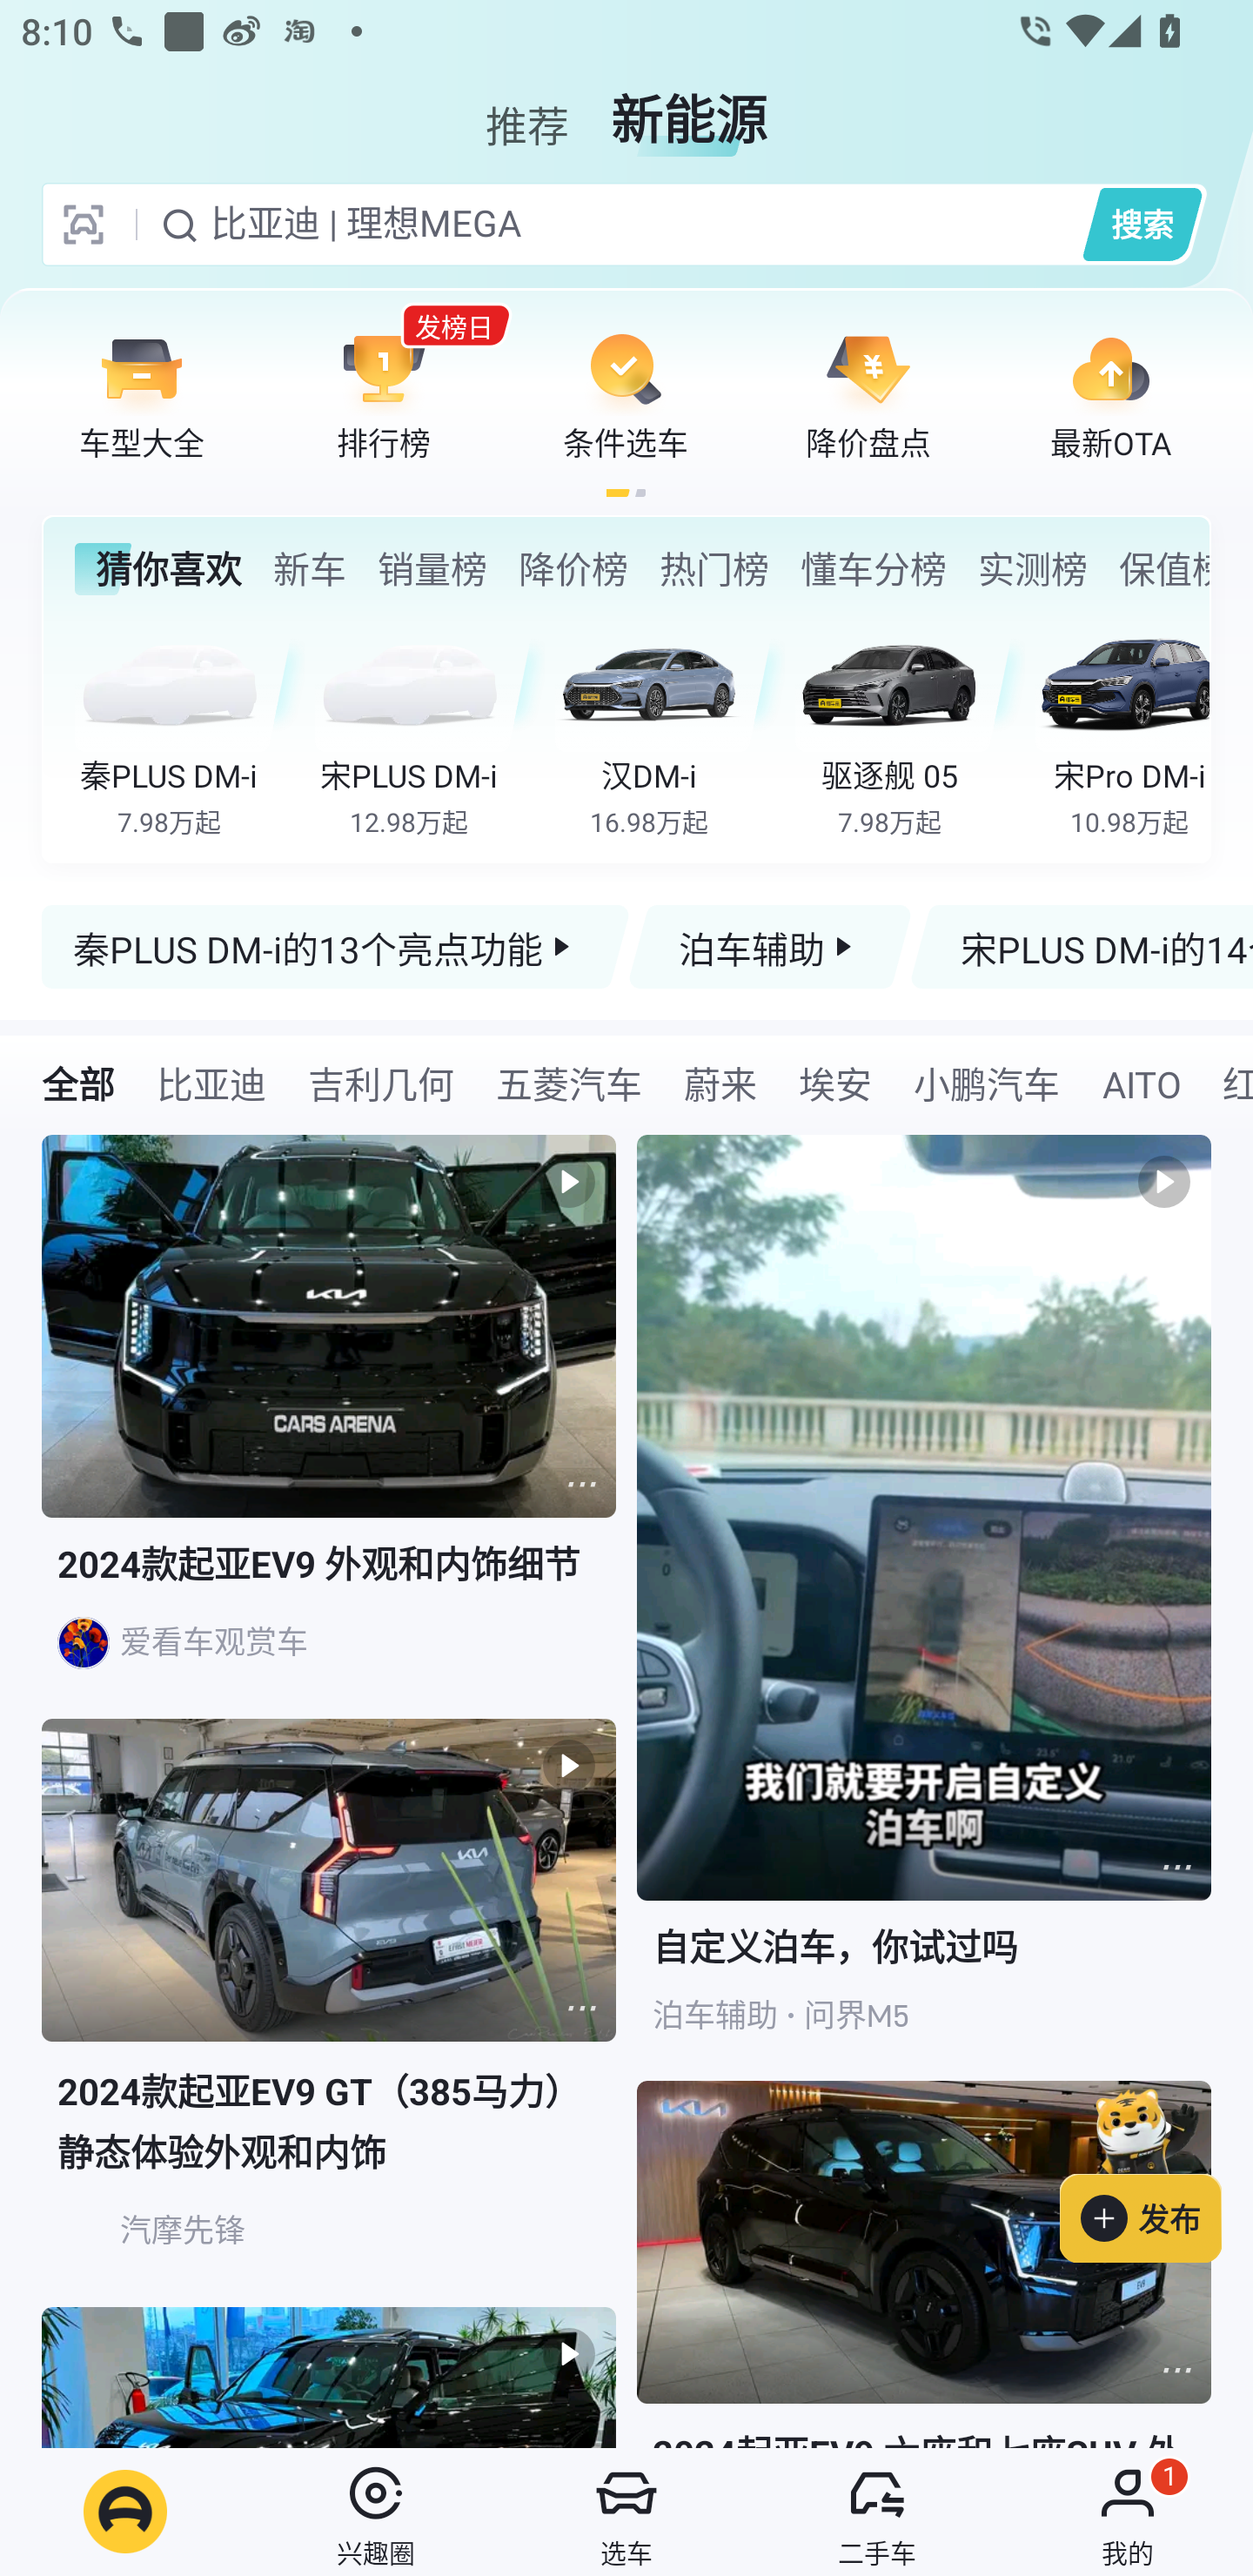  I want to click on  二手车, so click(877, 2512).